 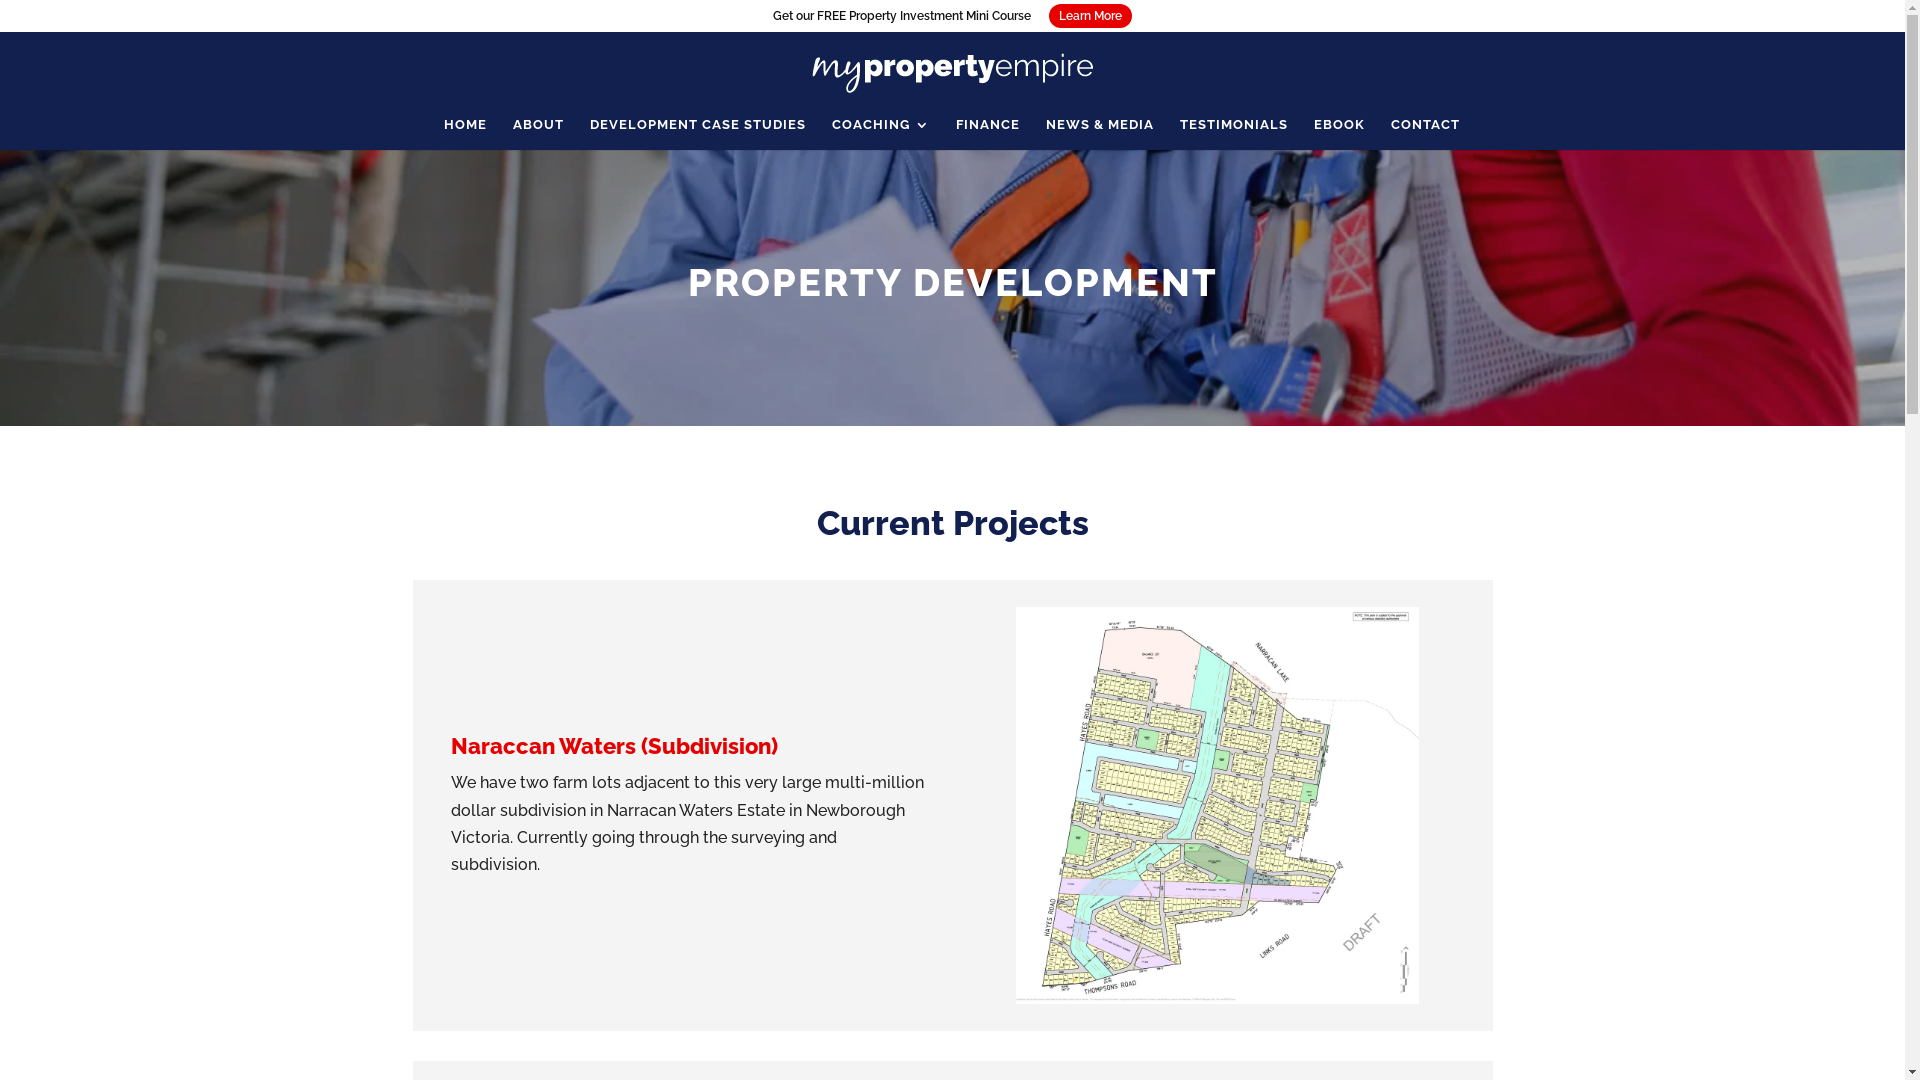 What do you see at coordinates (1100, 134) in the screenshot?
I see `NEWS & MEDIA` at bounding box center [1100, 134].